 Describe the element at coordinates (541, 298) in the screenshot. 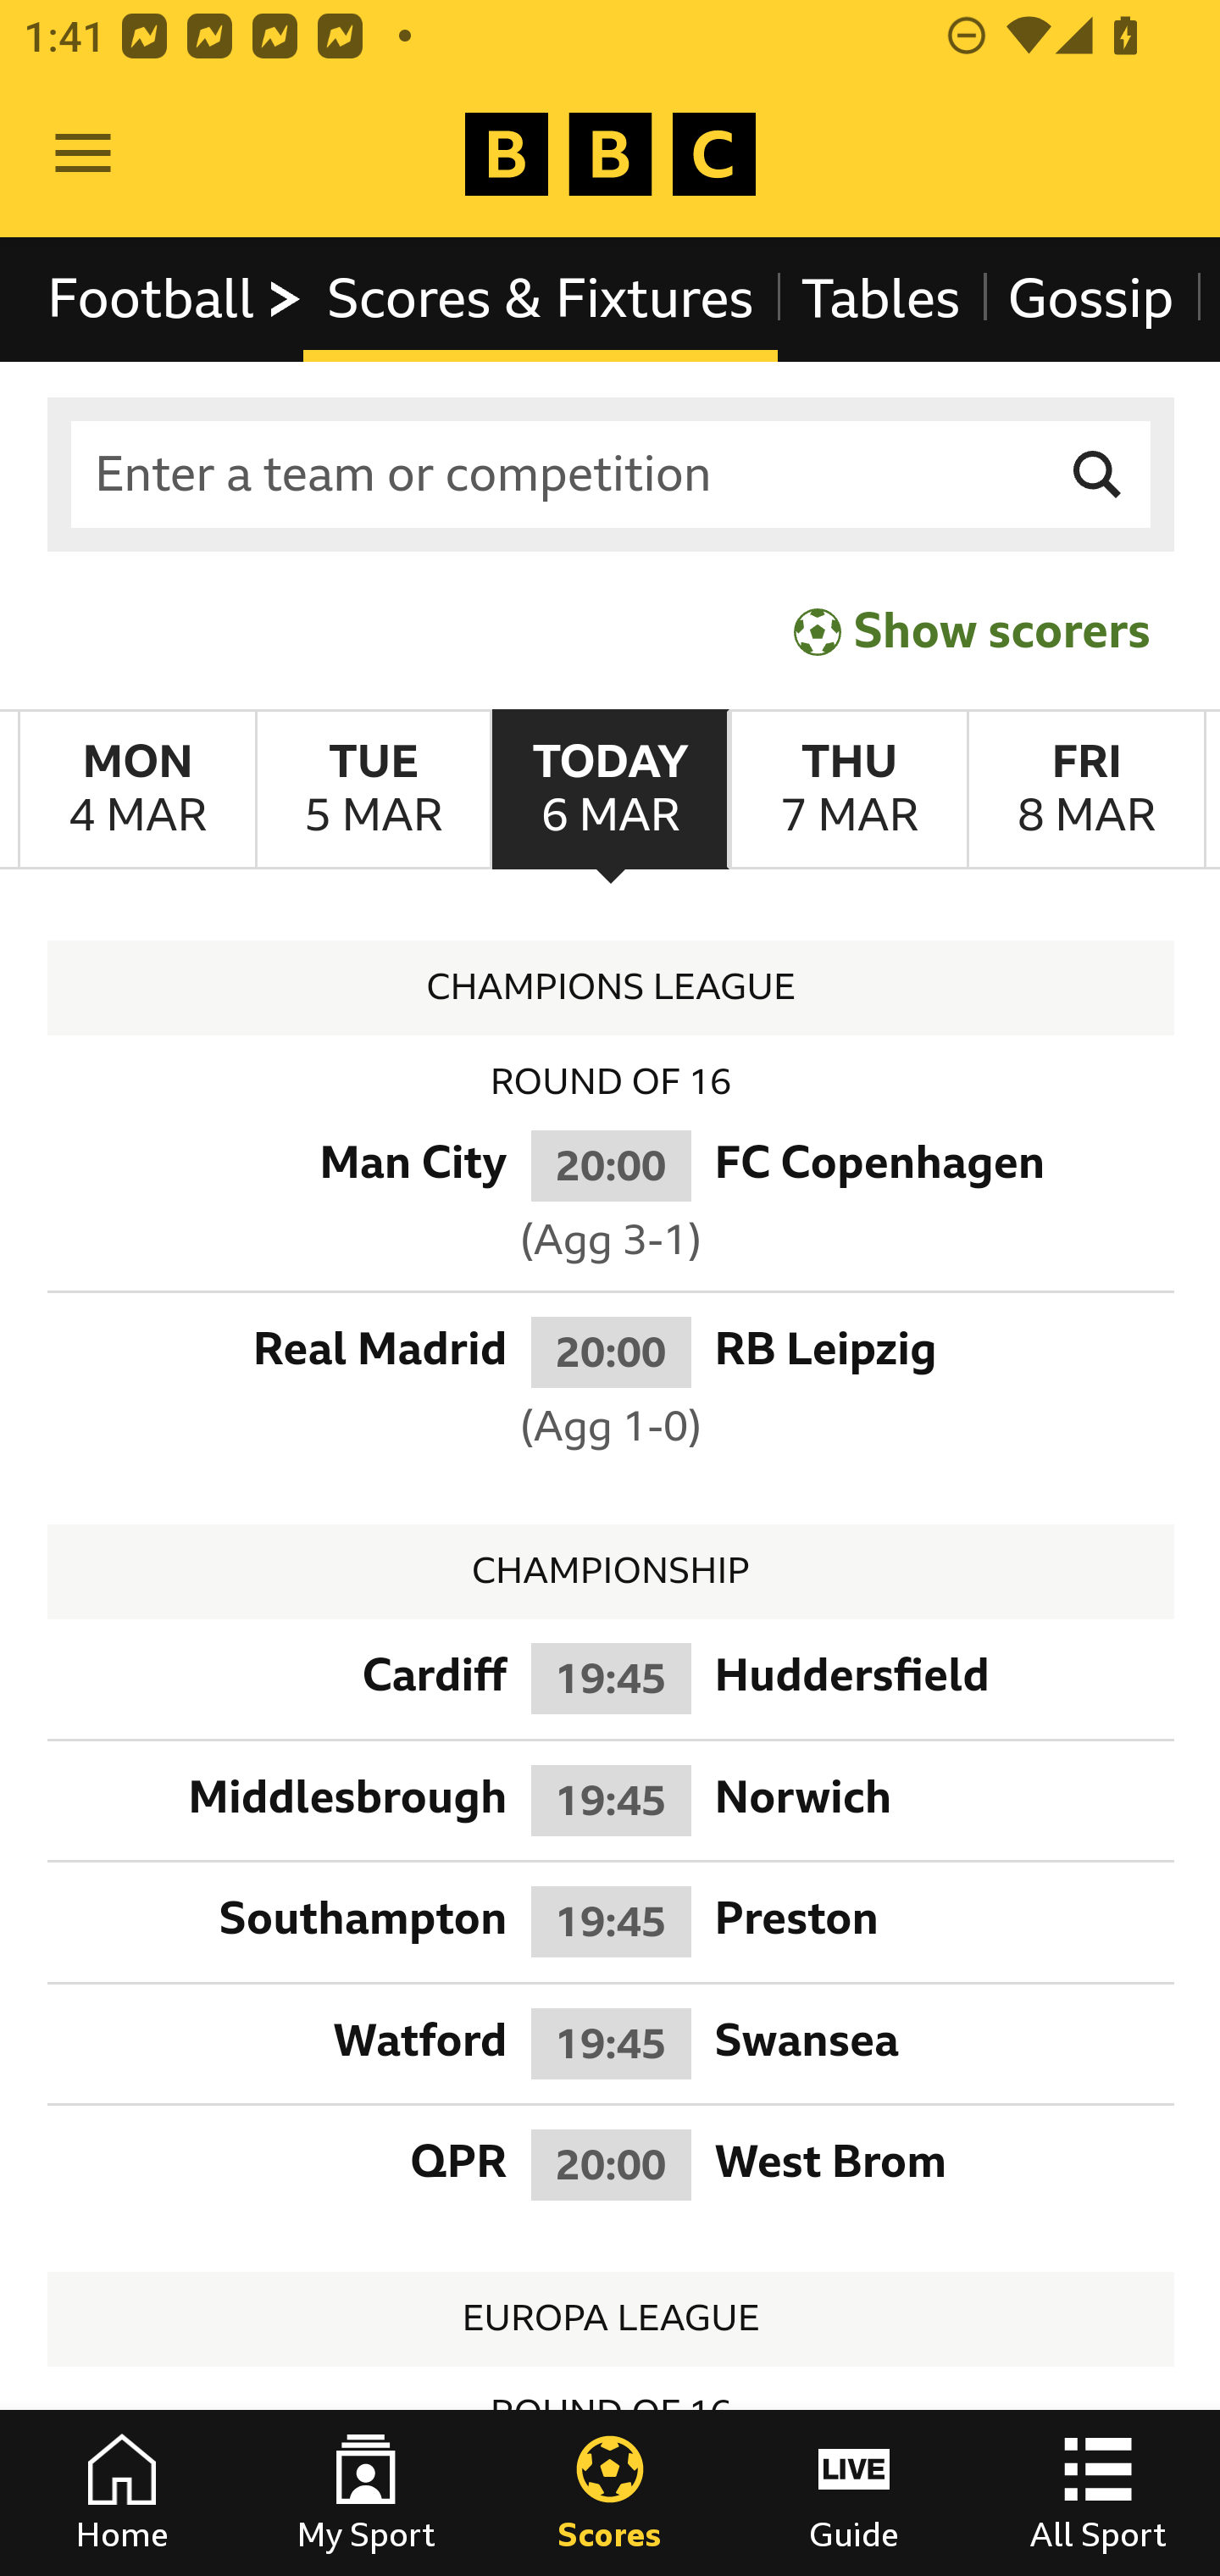

I see `Scores & Fixtures` at that location.